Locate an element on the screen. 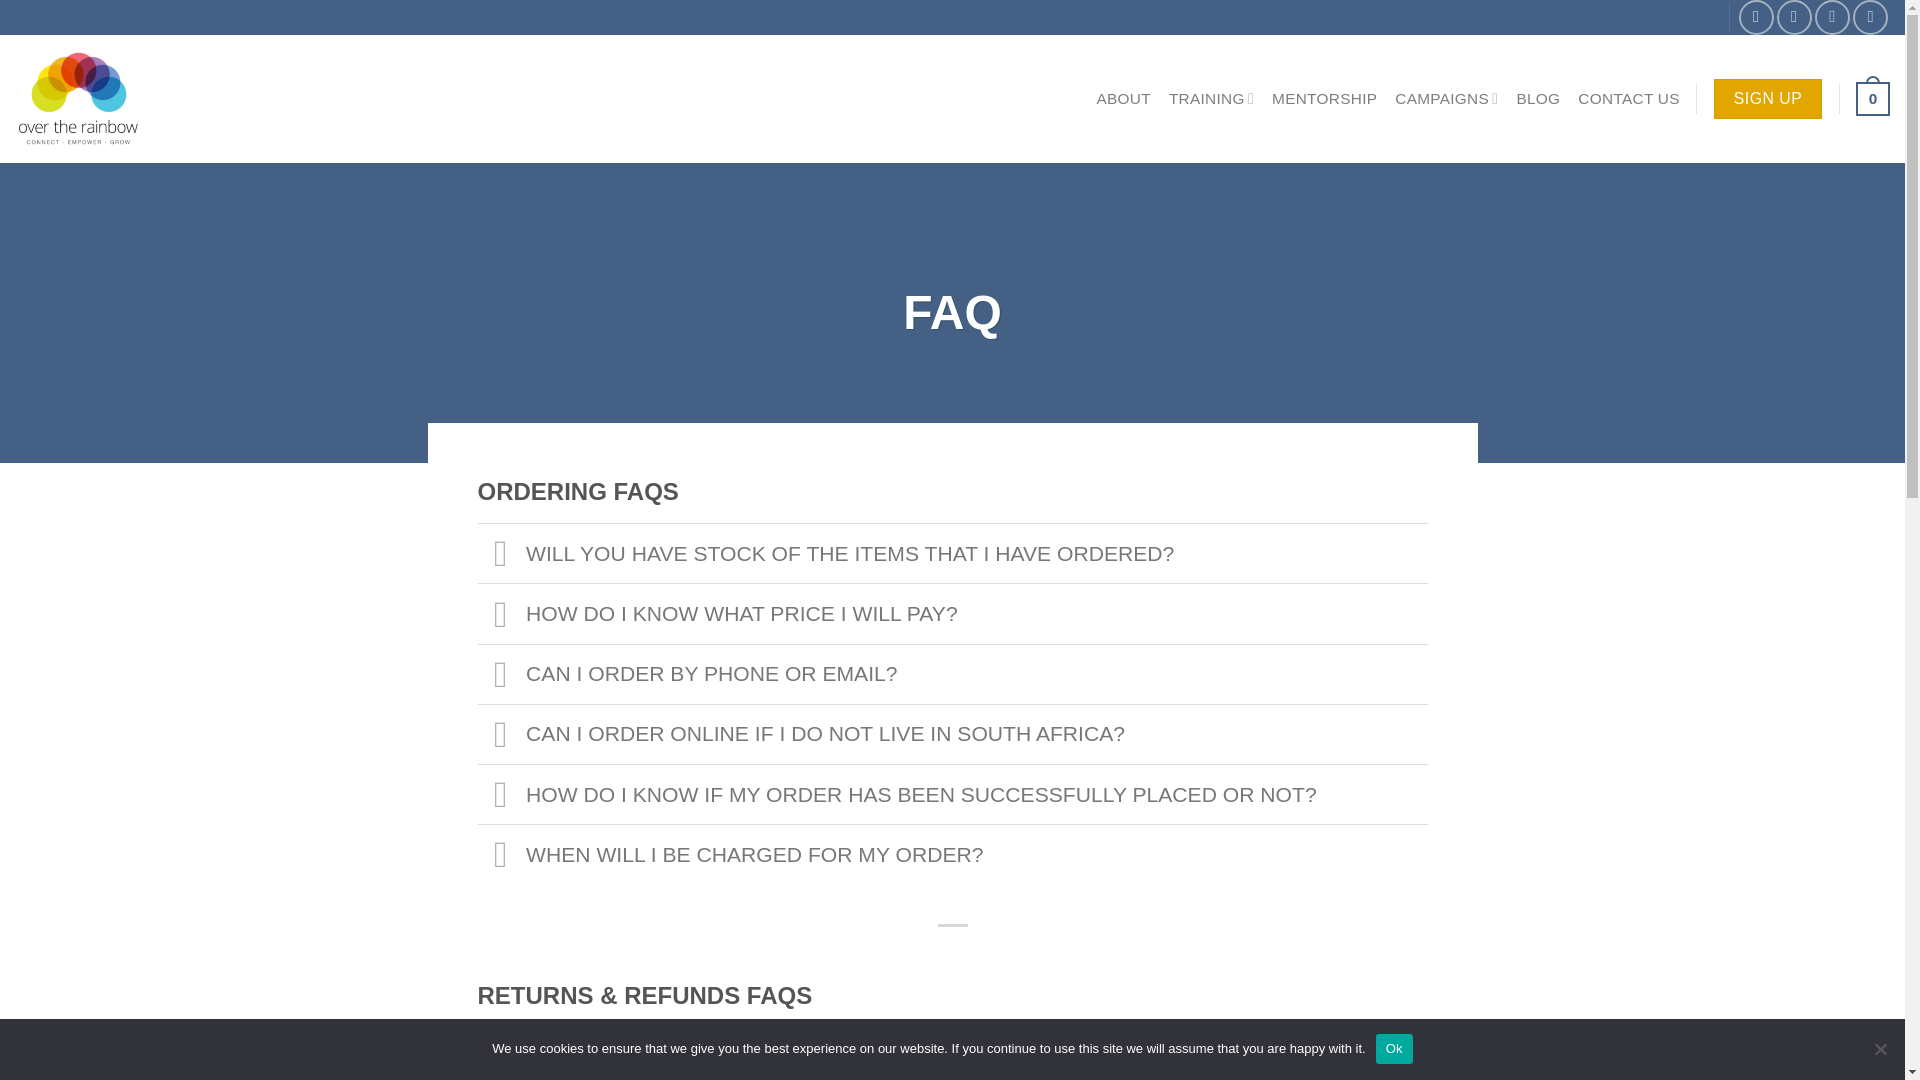  ABOUT is located at coordinates (1123, 98).